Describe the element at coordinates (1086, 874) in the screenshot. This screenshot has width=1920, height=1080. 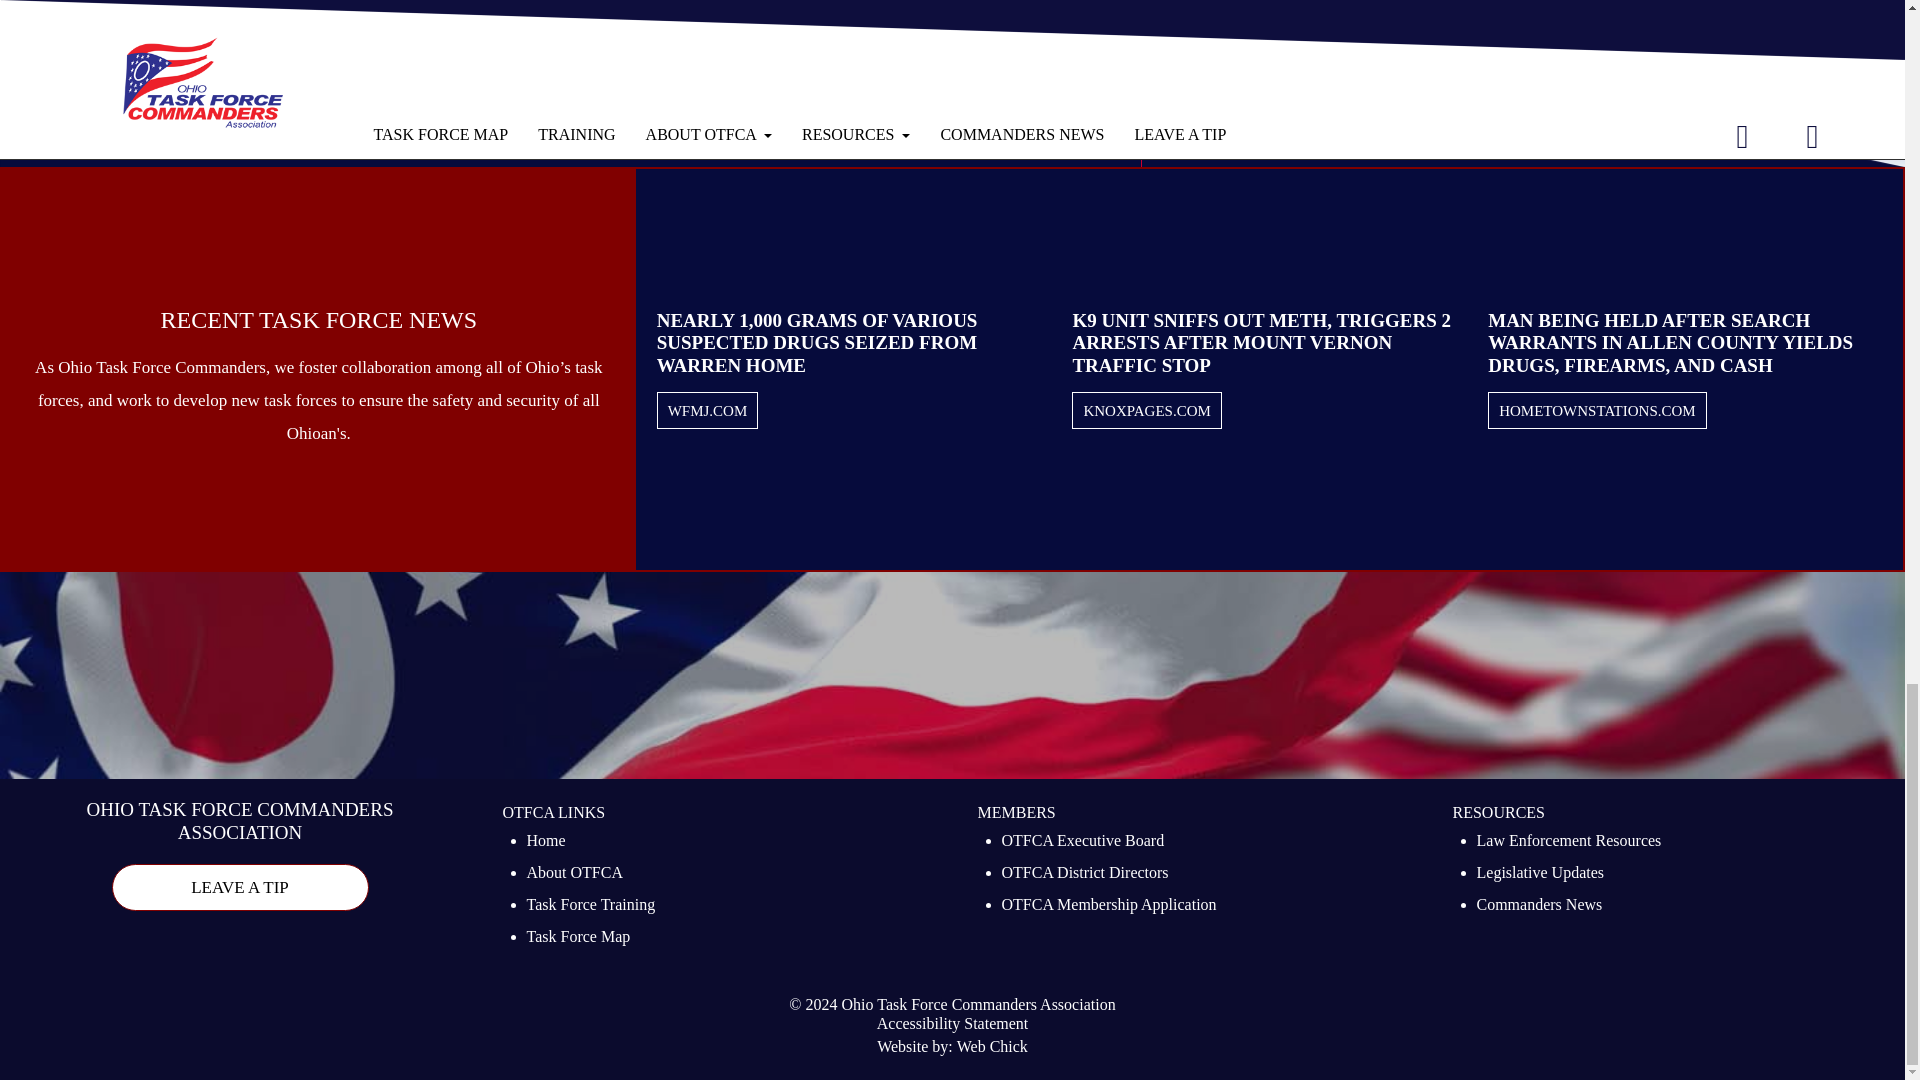
I see `OTFCA District Directors` at that location.